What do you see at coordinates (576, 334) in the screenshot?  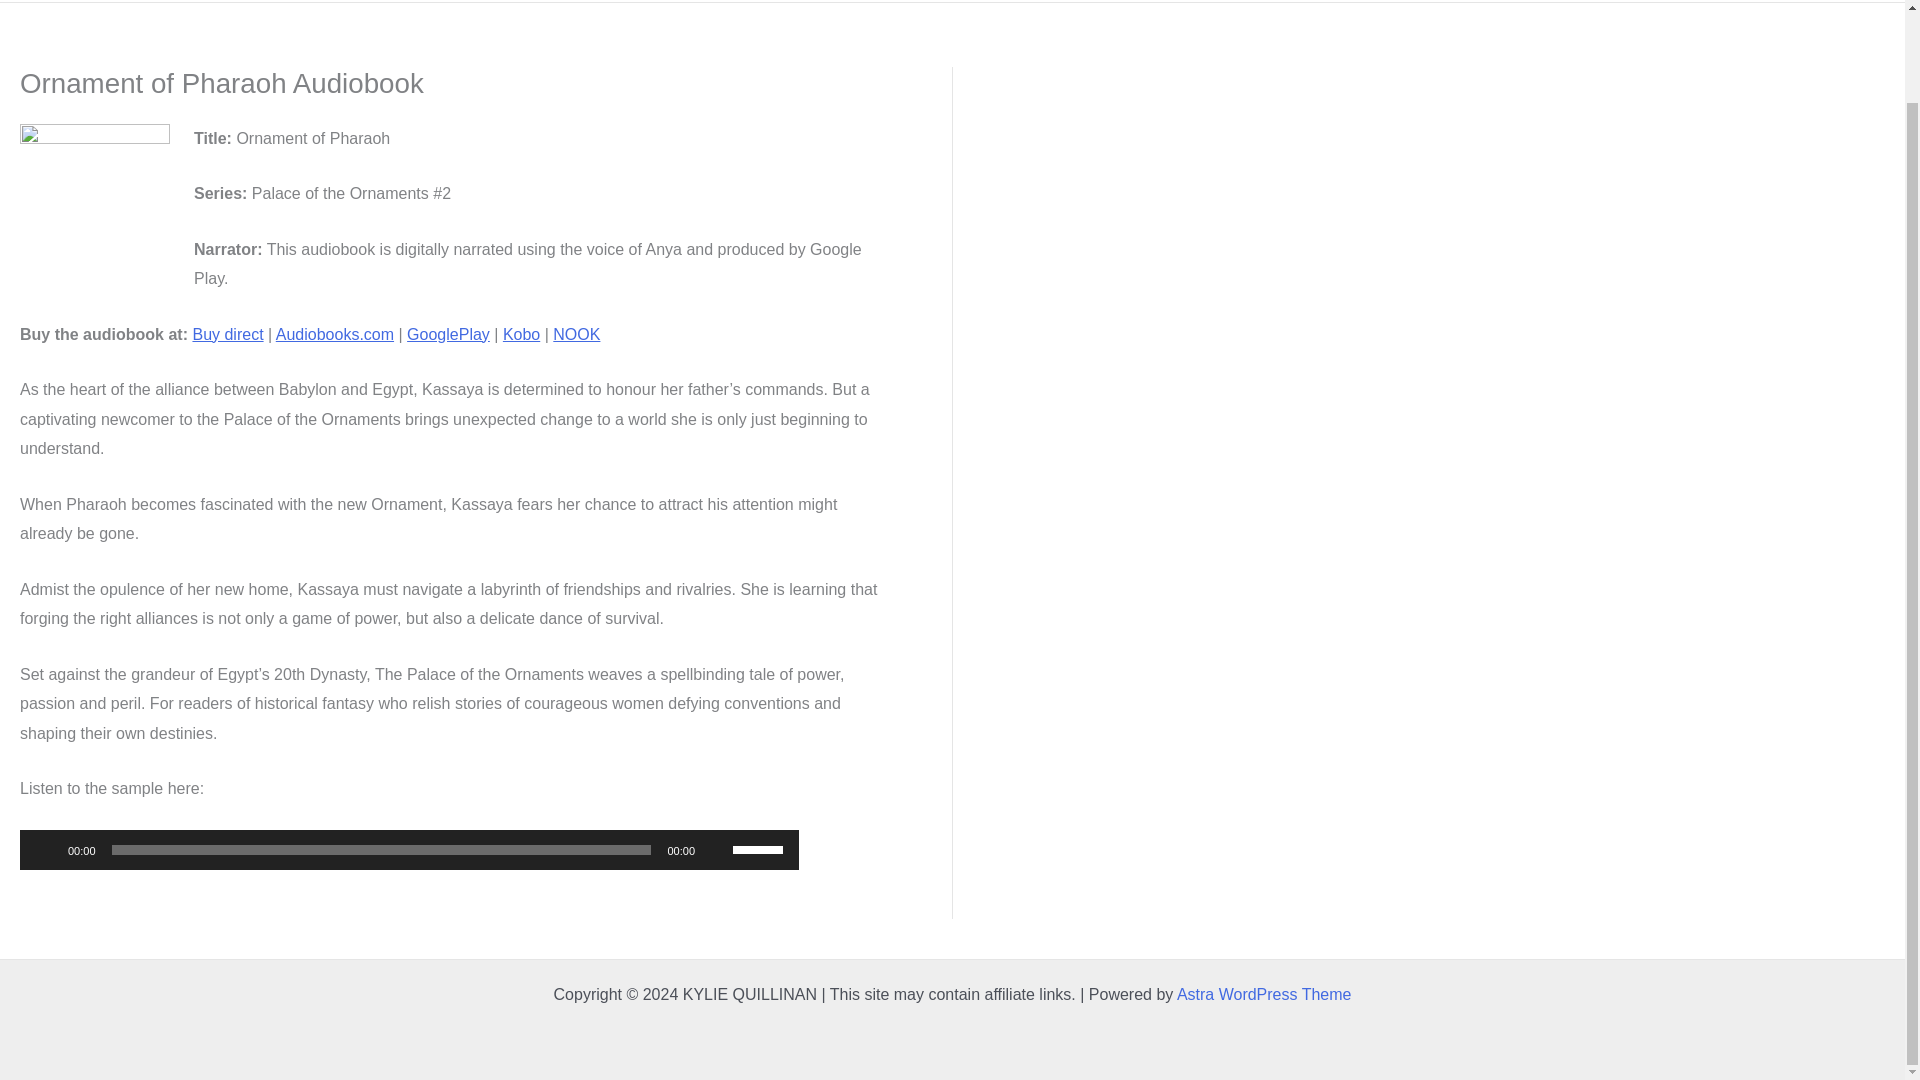 I see `NOOK` at bounding box center [576, 334].